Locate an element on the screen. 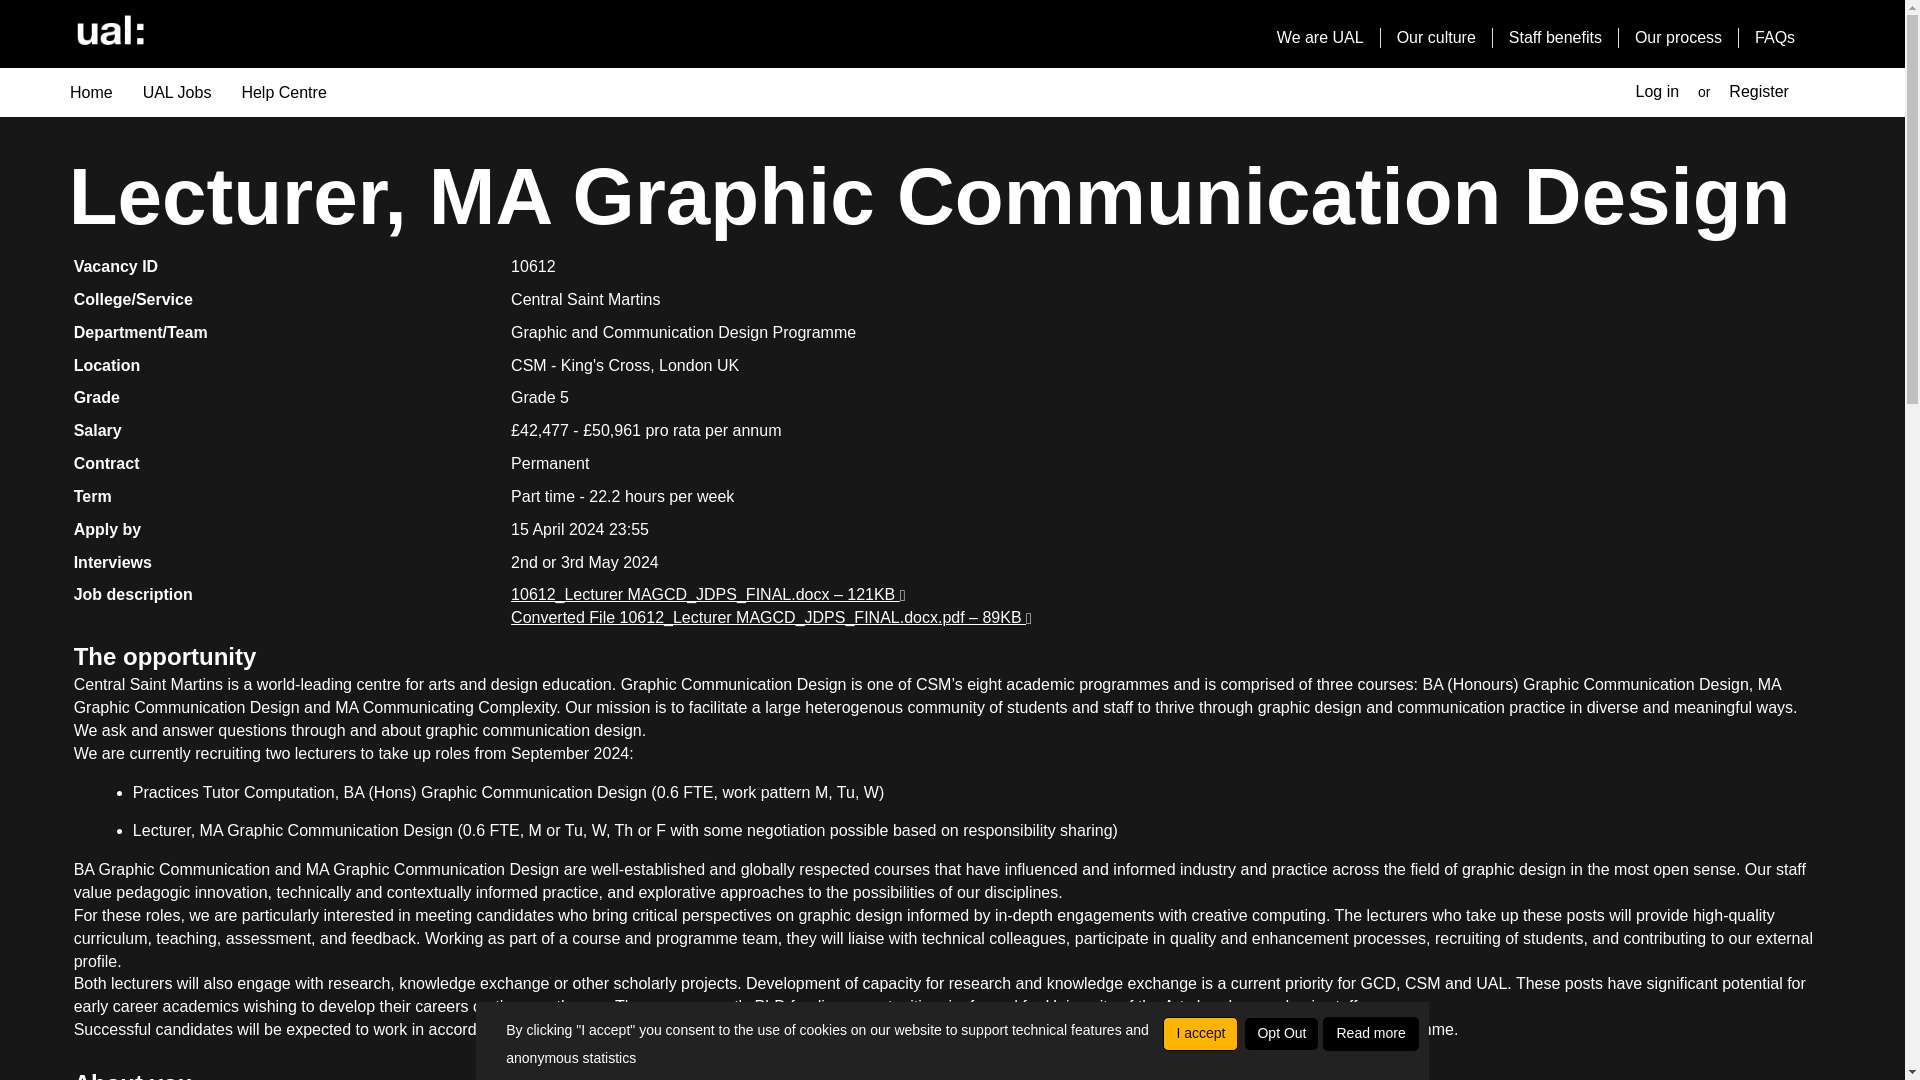 This screenshot has height=1080, width=1920. Home is located at coordinates (92, 92).